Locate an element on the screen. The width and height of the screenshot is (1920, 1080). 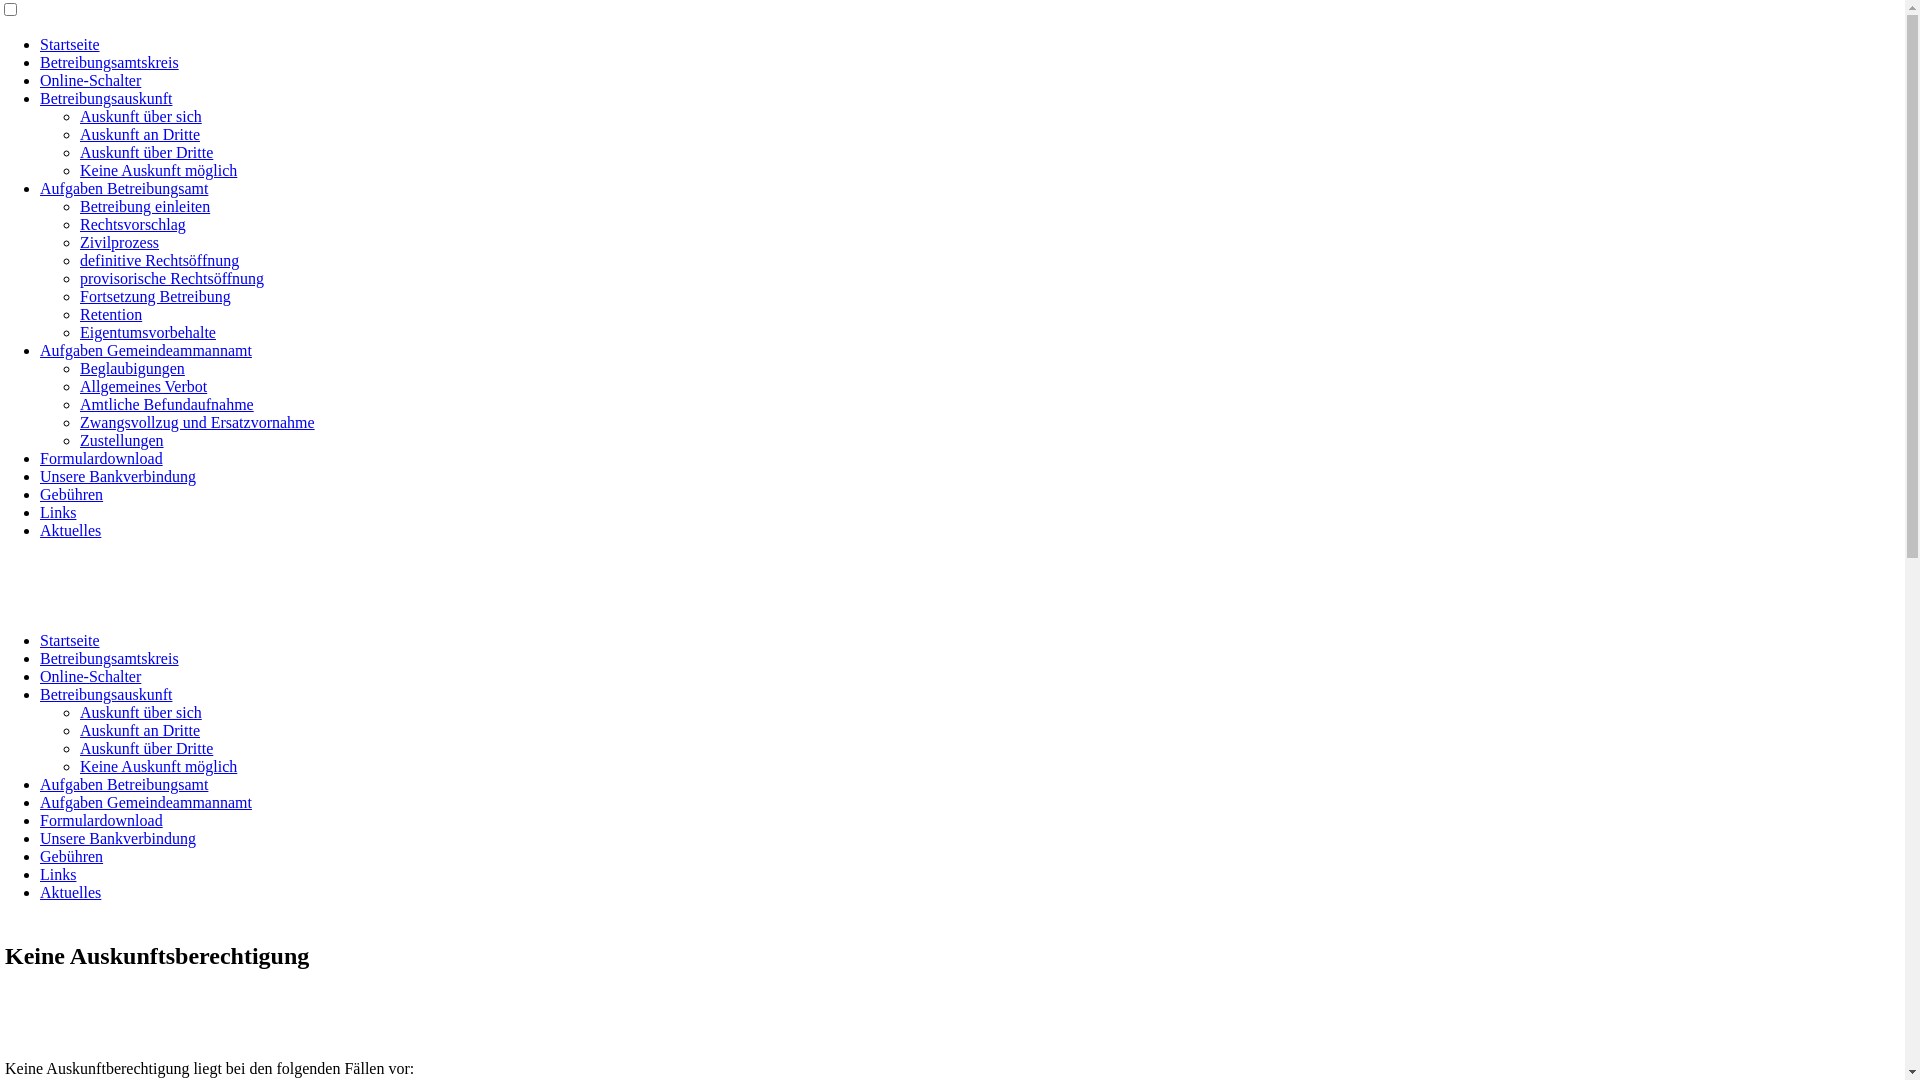
Startseite is located at coordinates (70, 640).